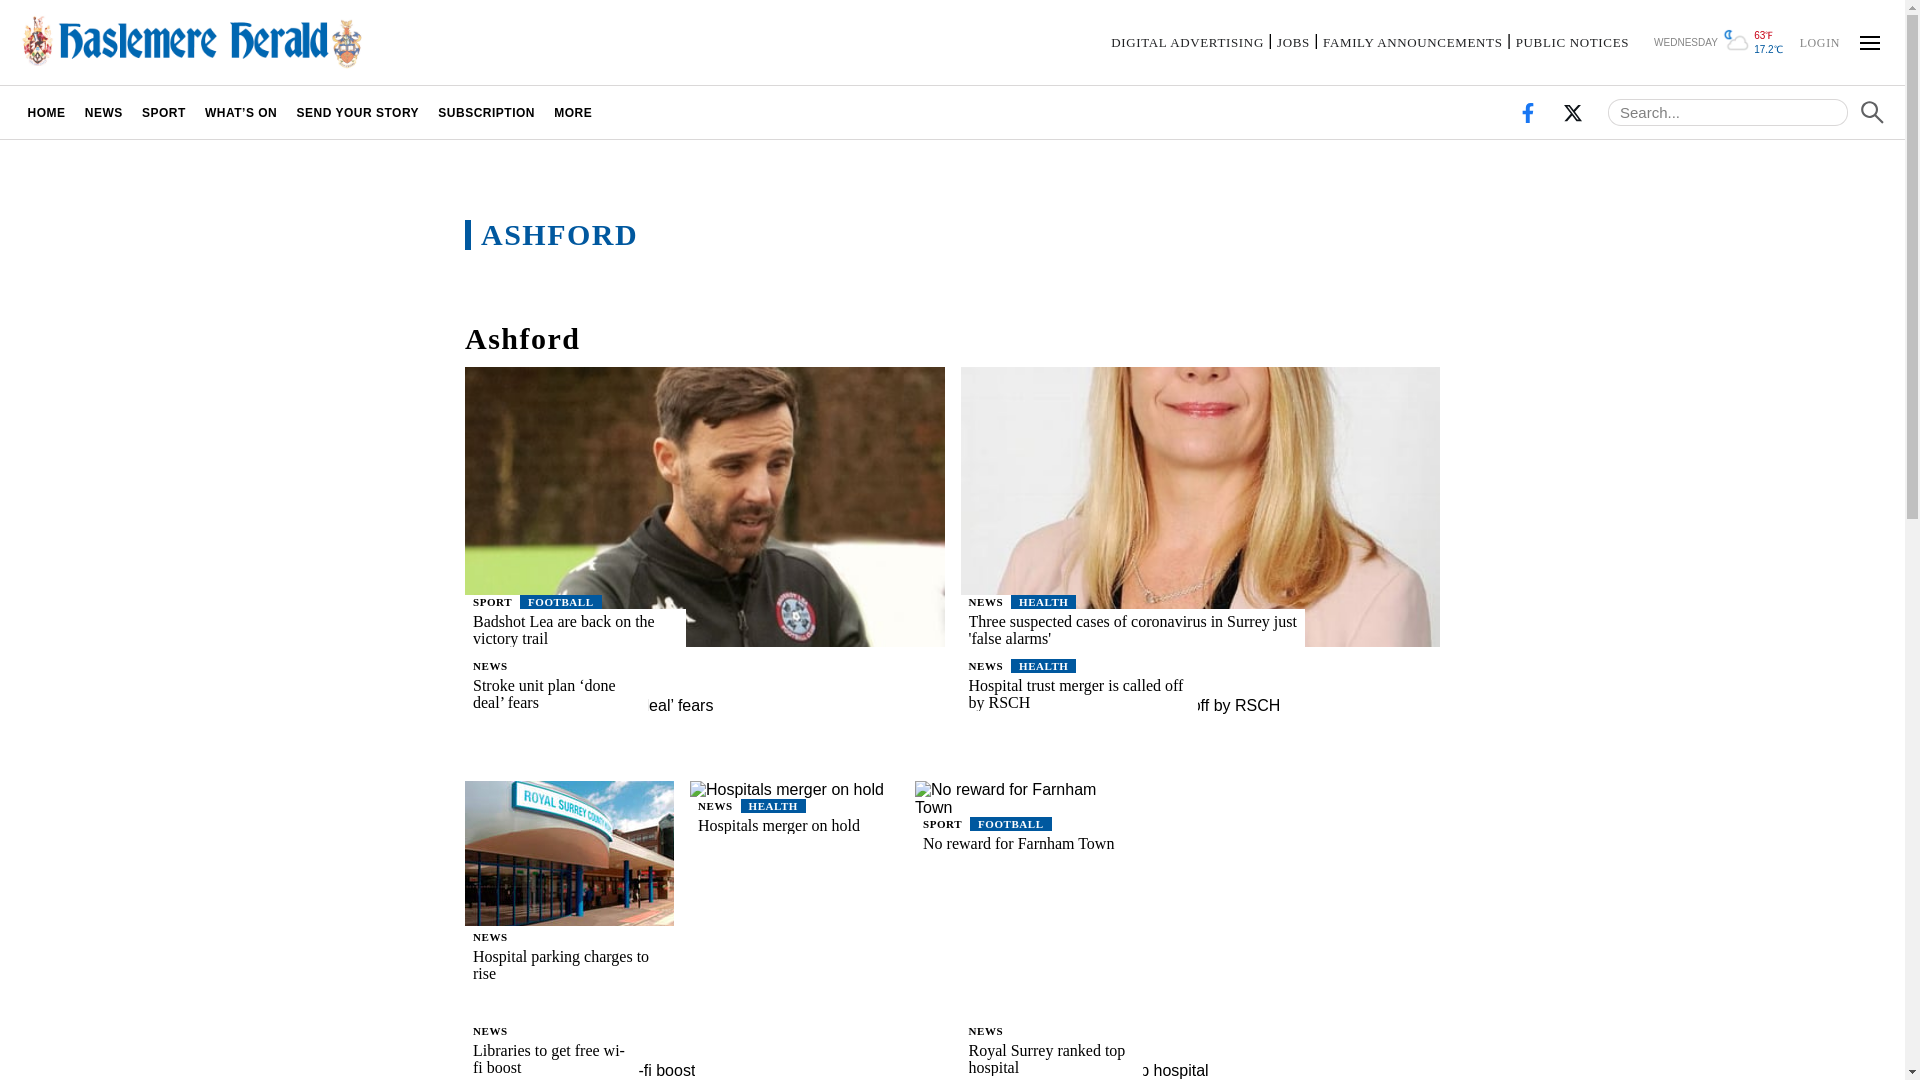 This screenshot has width=1920, height=1080. What do you see at coordinates (602, 630) in the screenshot?
I see `Badshot Lea are back on the victory trail` at bounding box center [602, 630].